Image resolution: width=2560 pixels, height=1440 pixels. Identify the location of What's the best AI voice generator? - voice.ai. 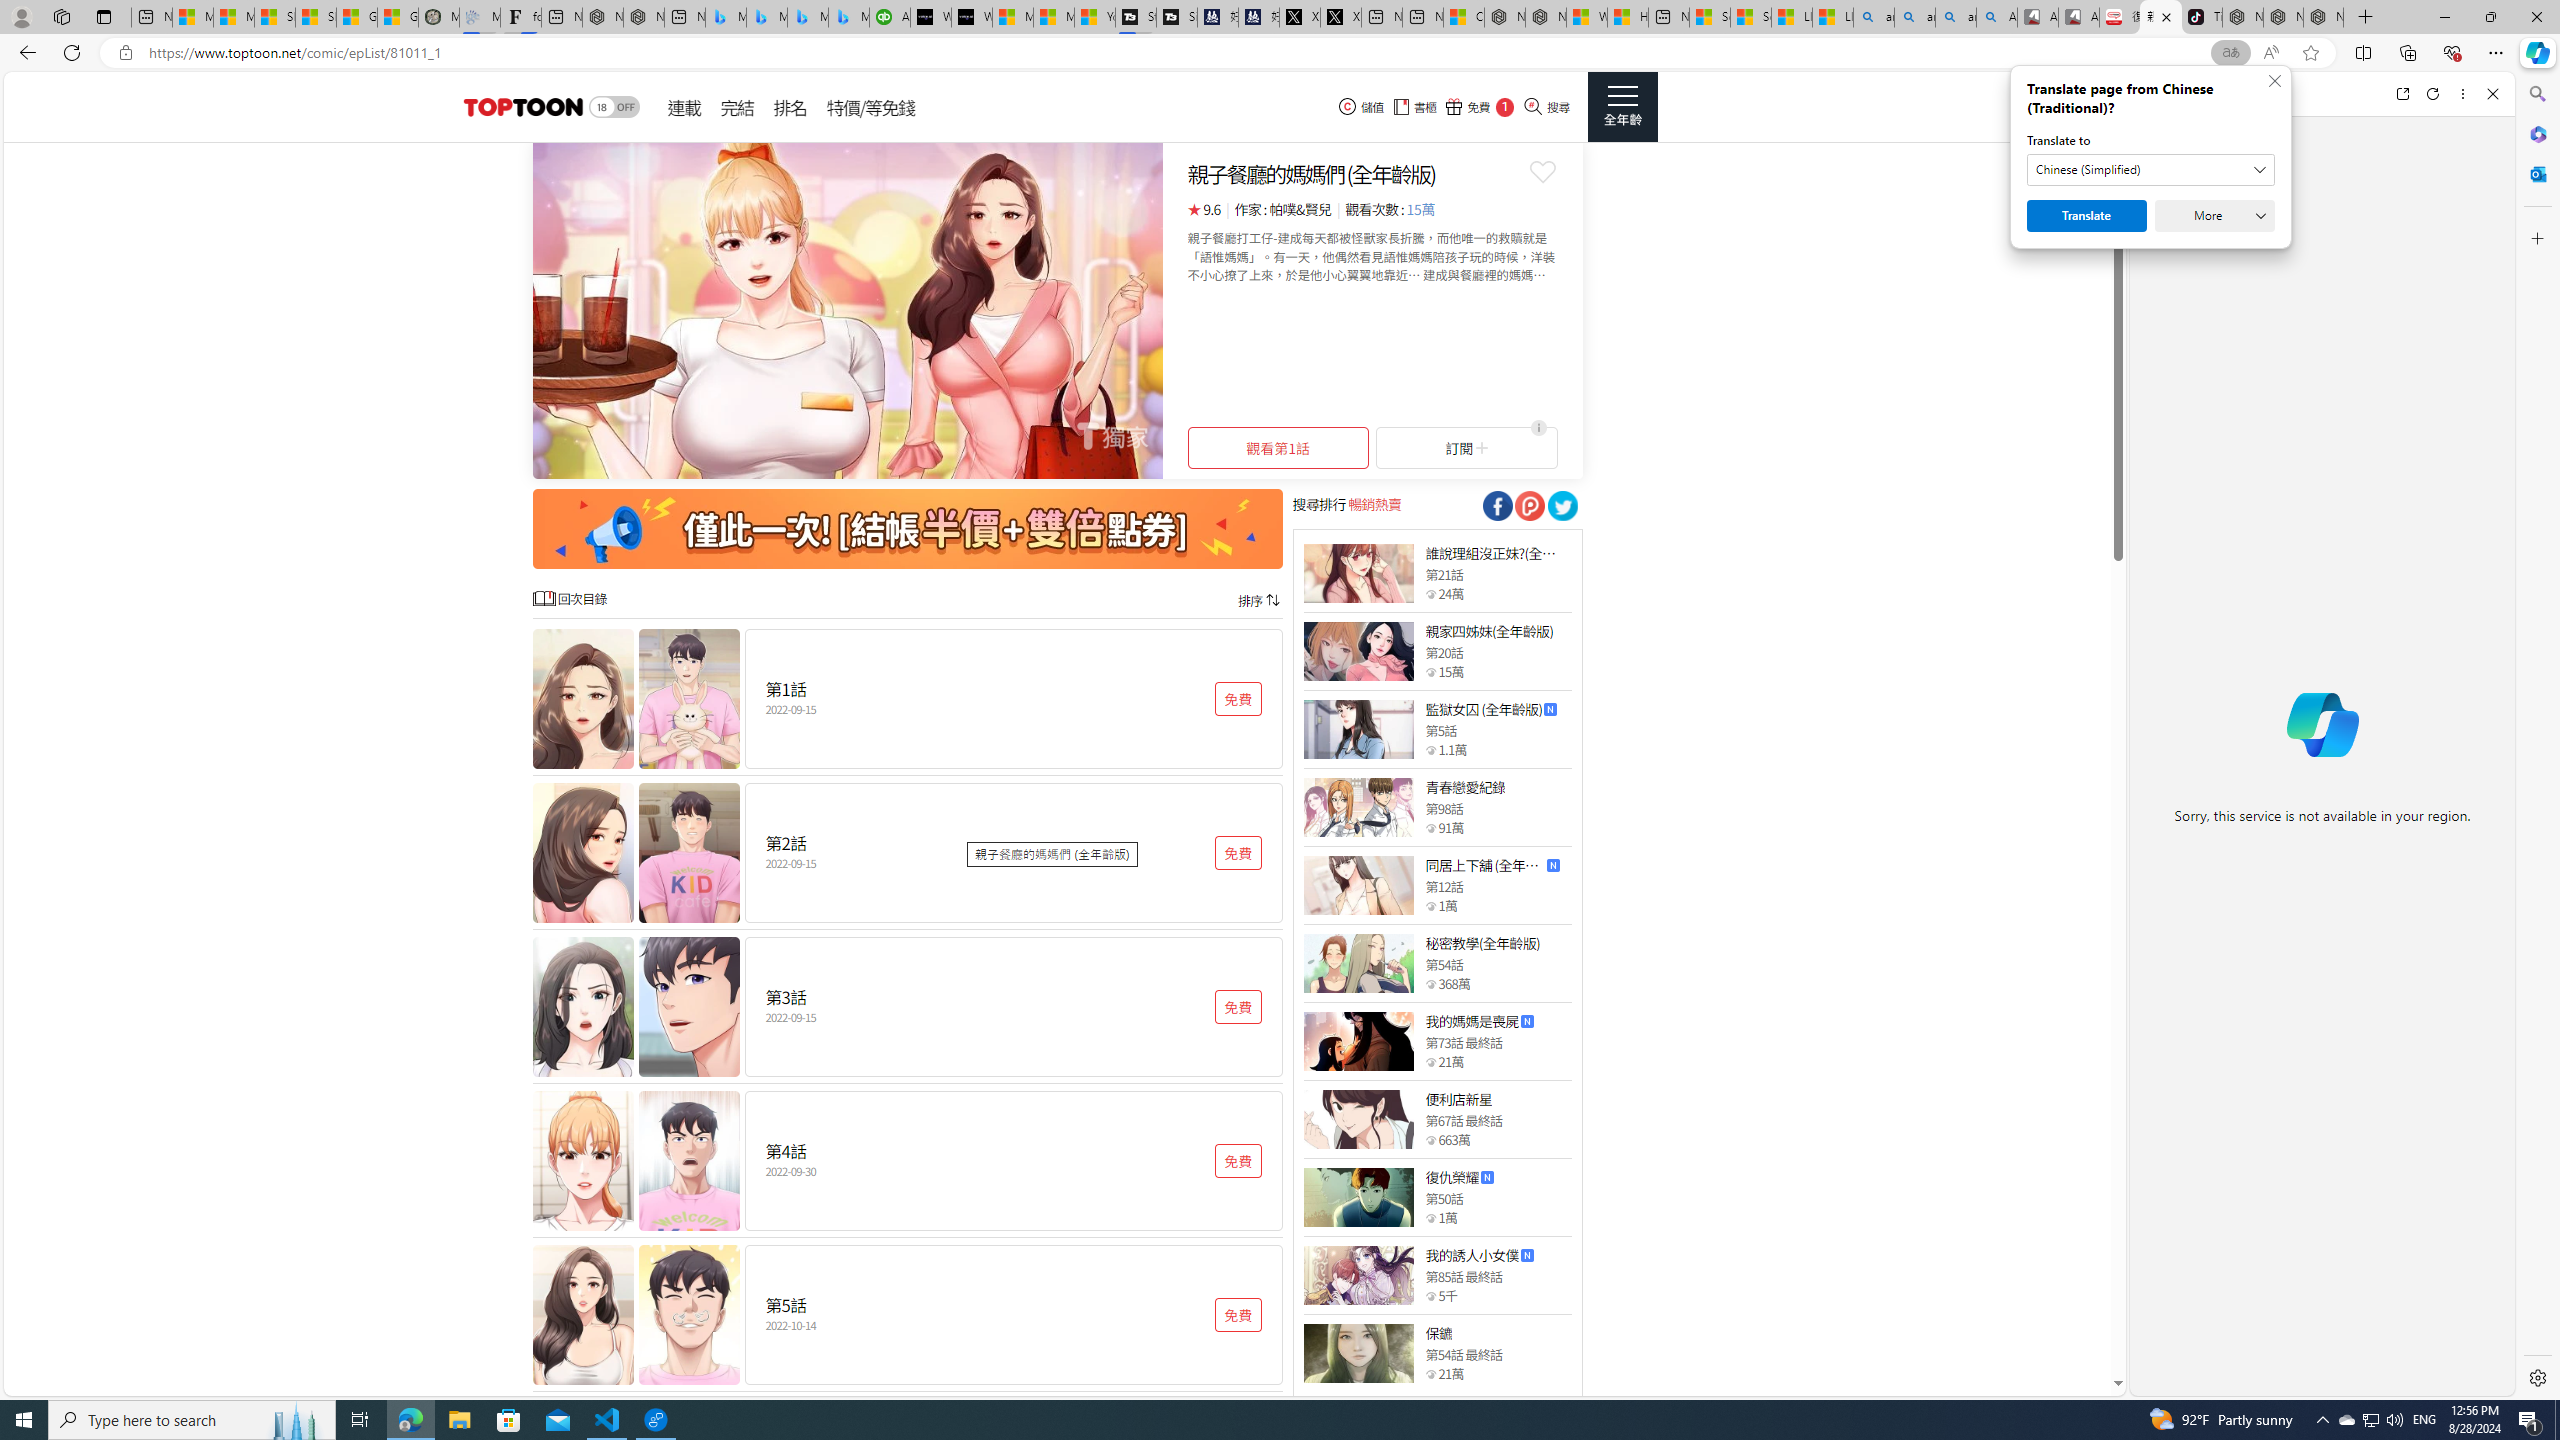
(971, 17).